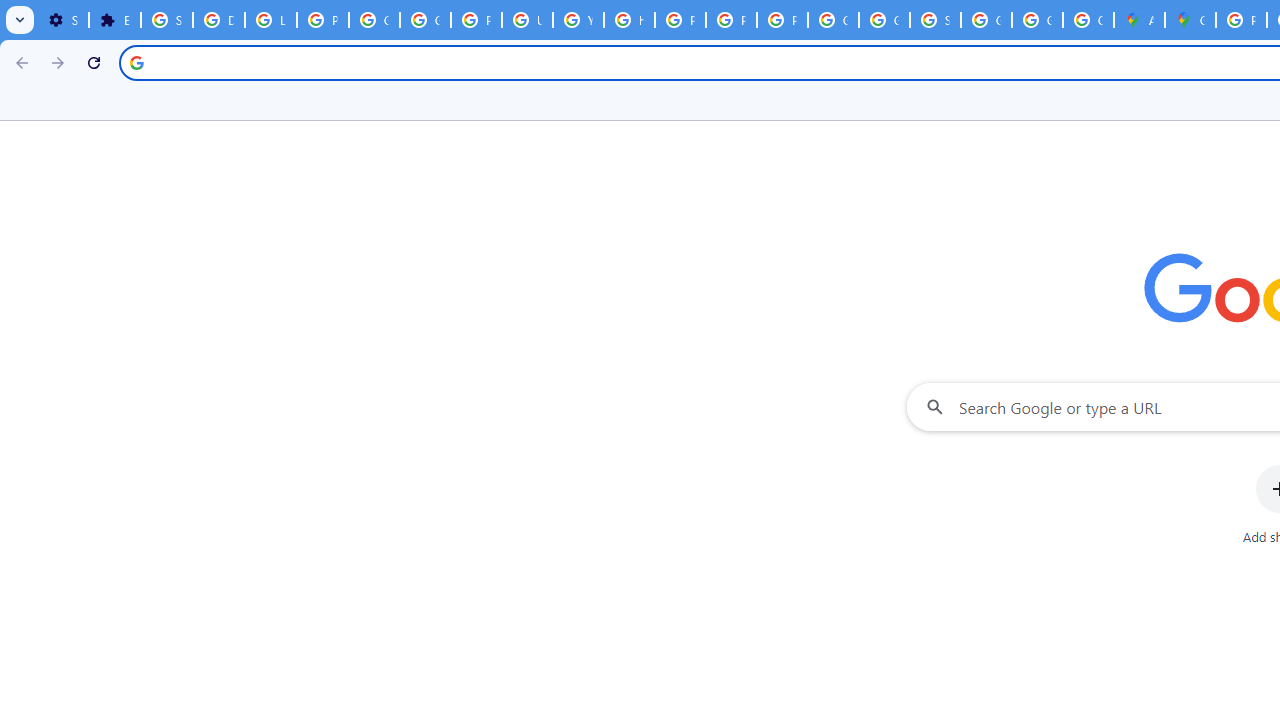  What do you see at coordinates (630, 20) in the screenshot?
I see `https://scholar.google.com/` at bounding box center [630, 20].